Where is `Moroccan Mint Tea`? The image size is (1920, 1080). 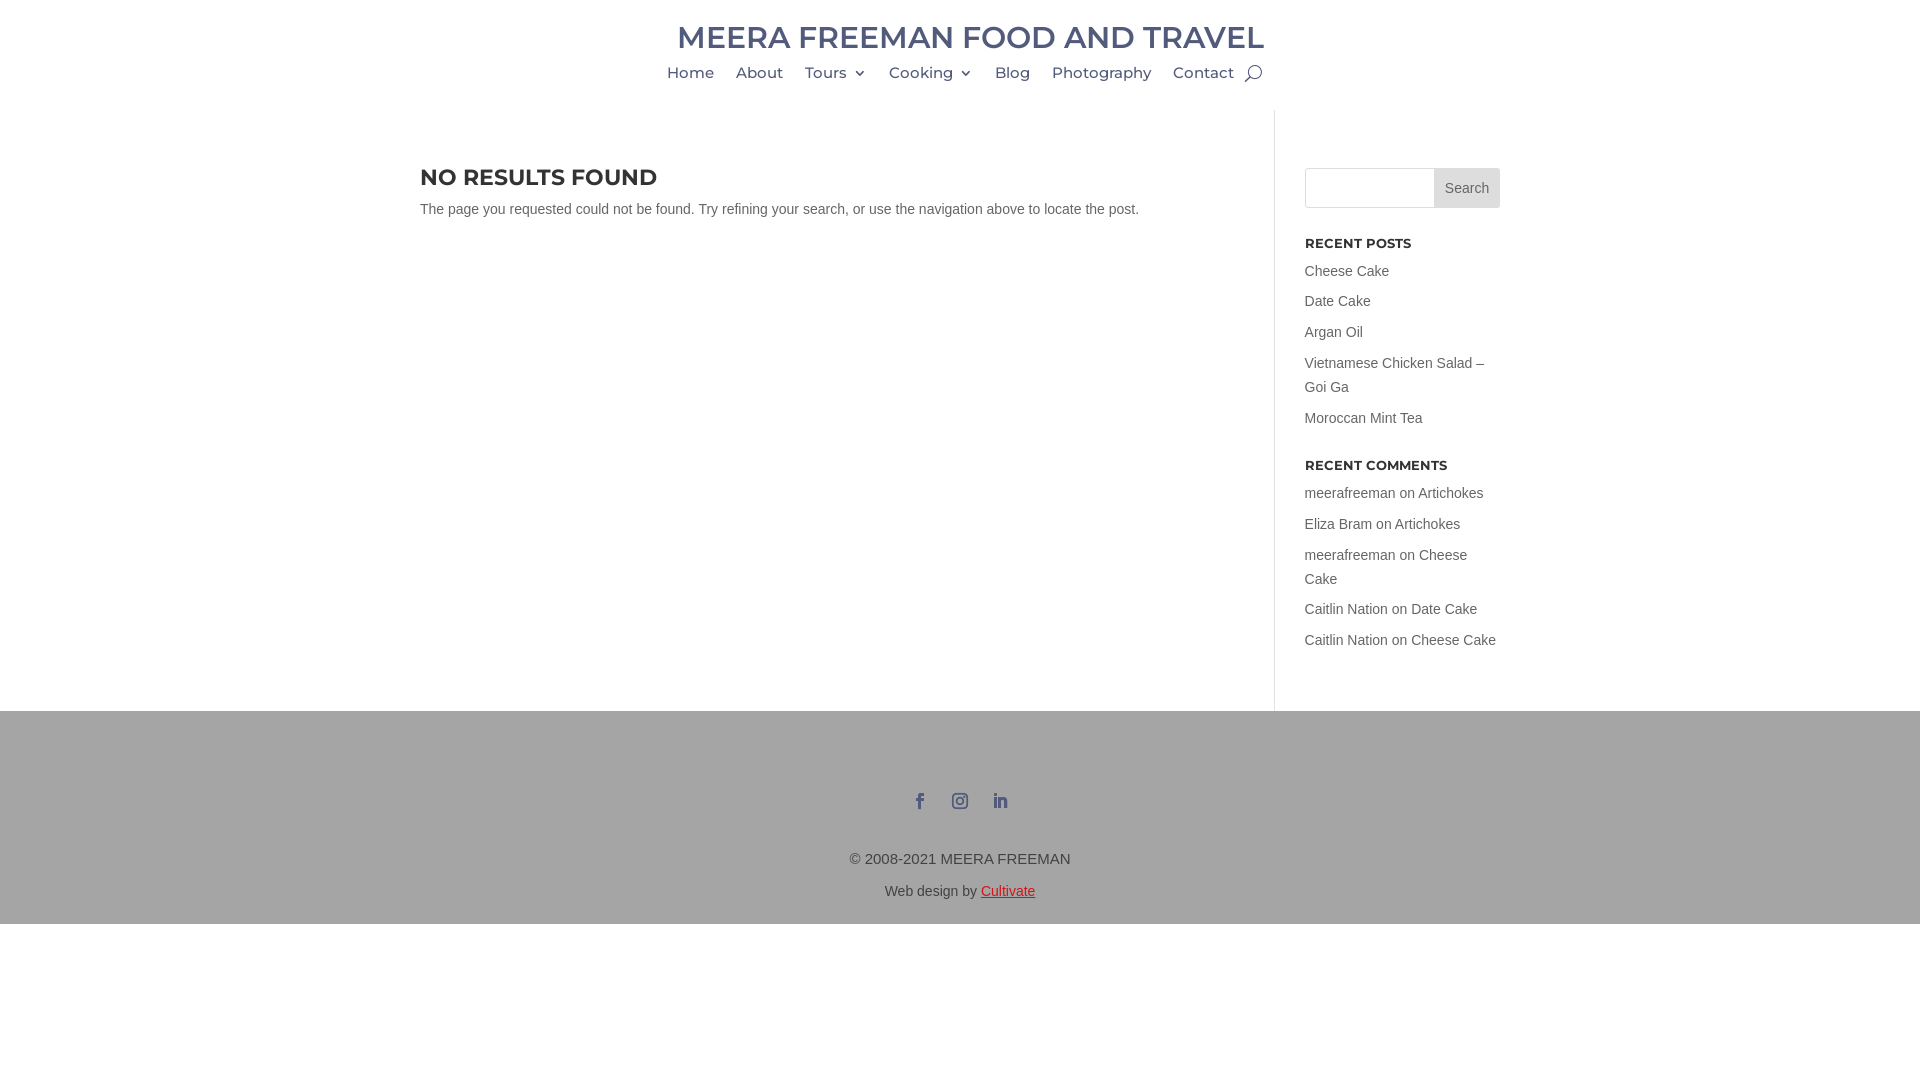 Moroccan Mint Tea is located at coordinates (1364, 418).